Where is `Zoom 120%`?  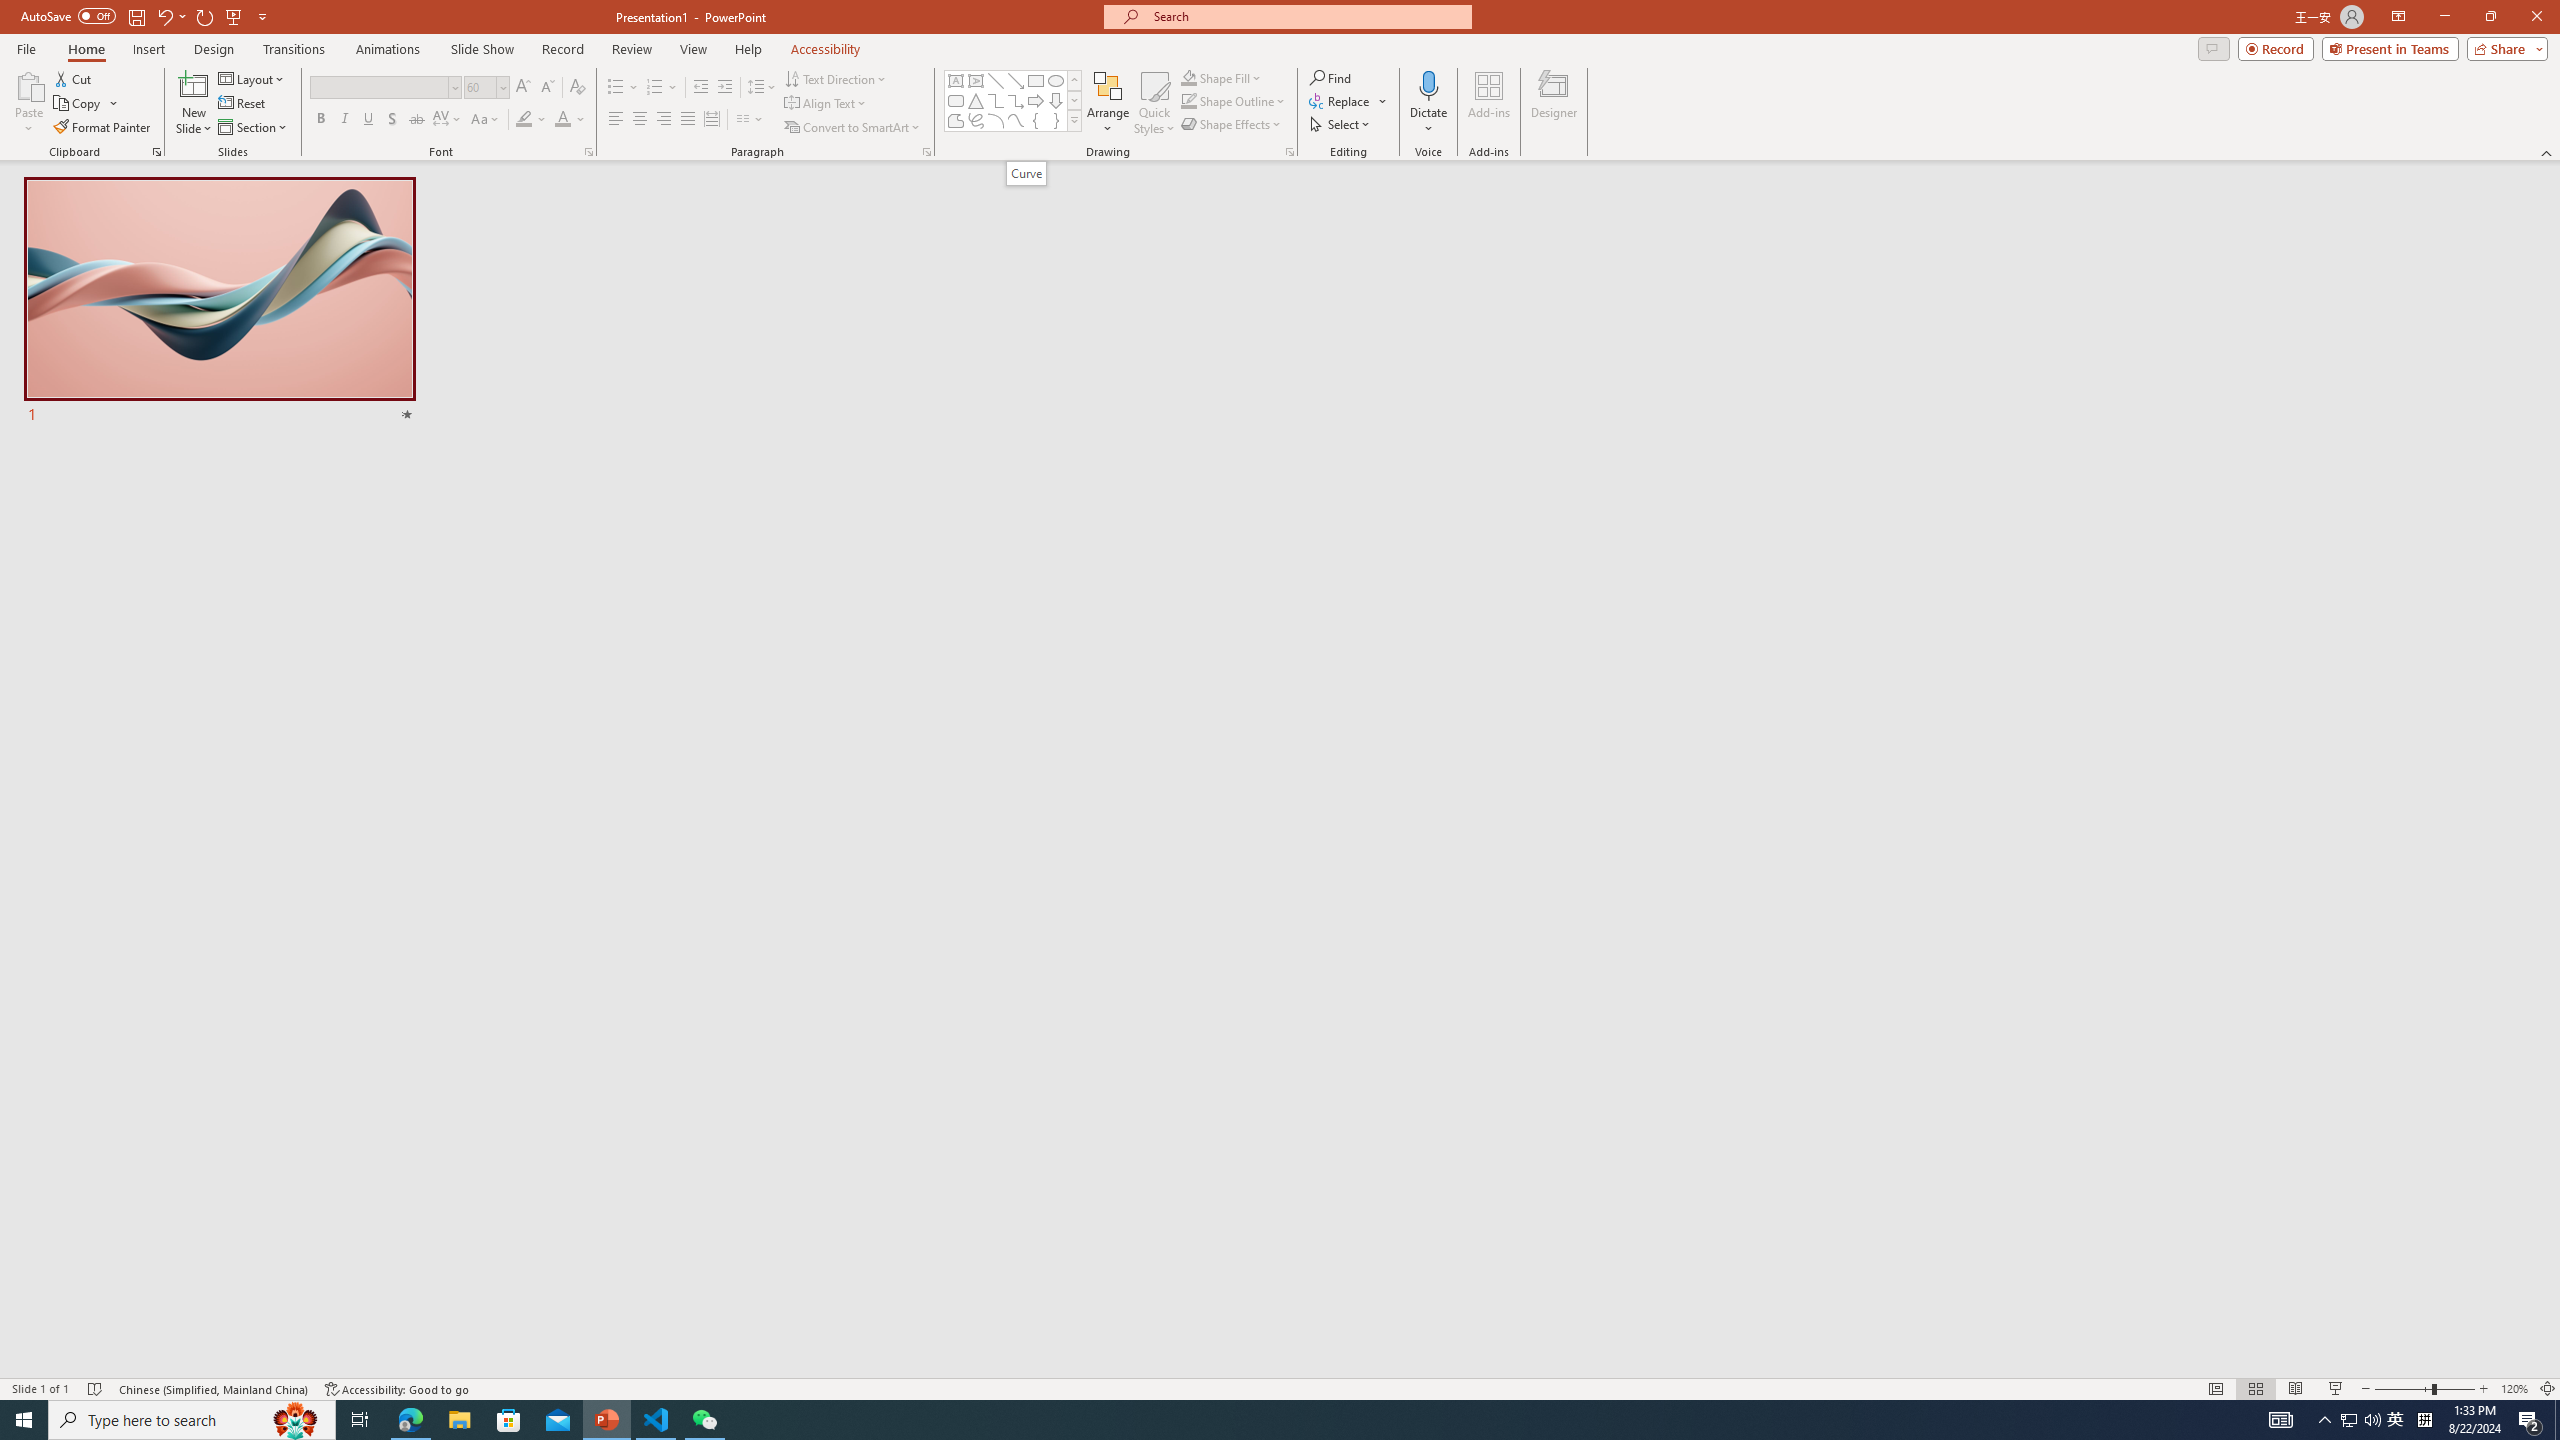
Zoom 120% is located at coordinates (2514, 1389).